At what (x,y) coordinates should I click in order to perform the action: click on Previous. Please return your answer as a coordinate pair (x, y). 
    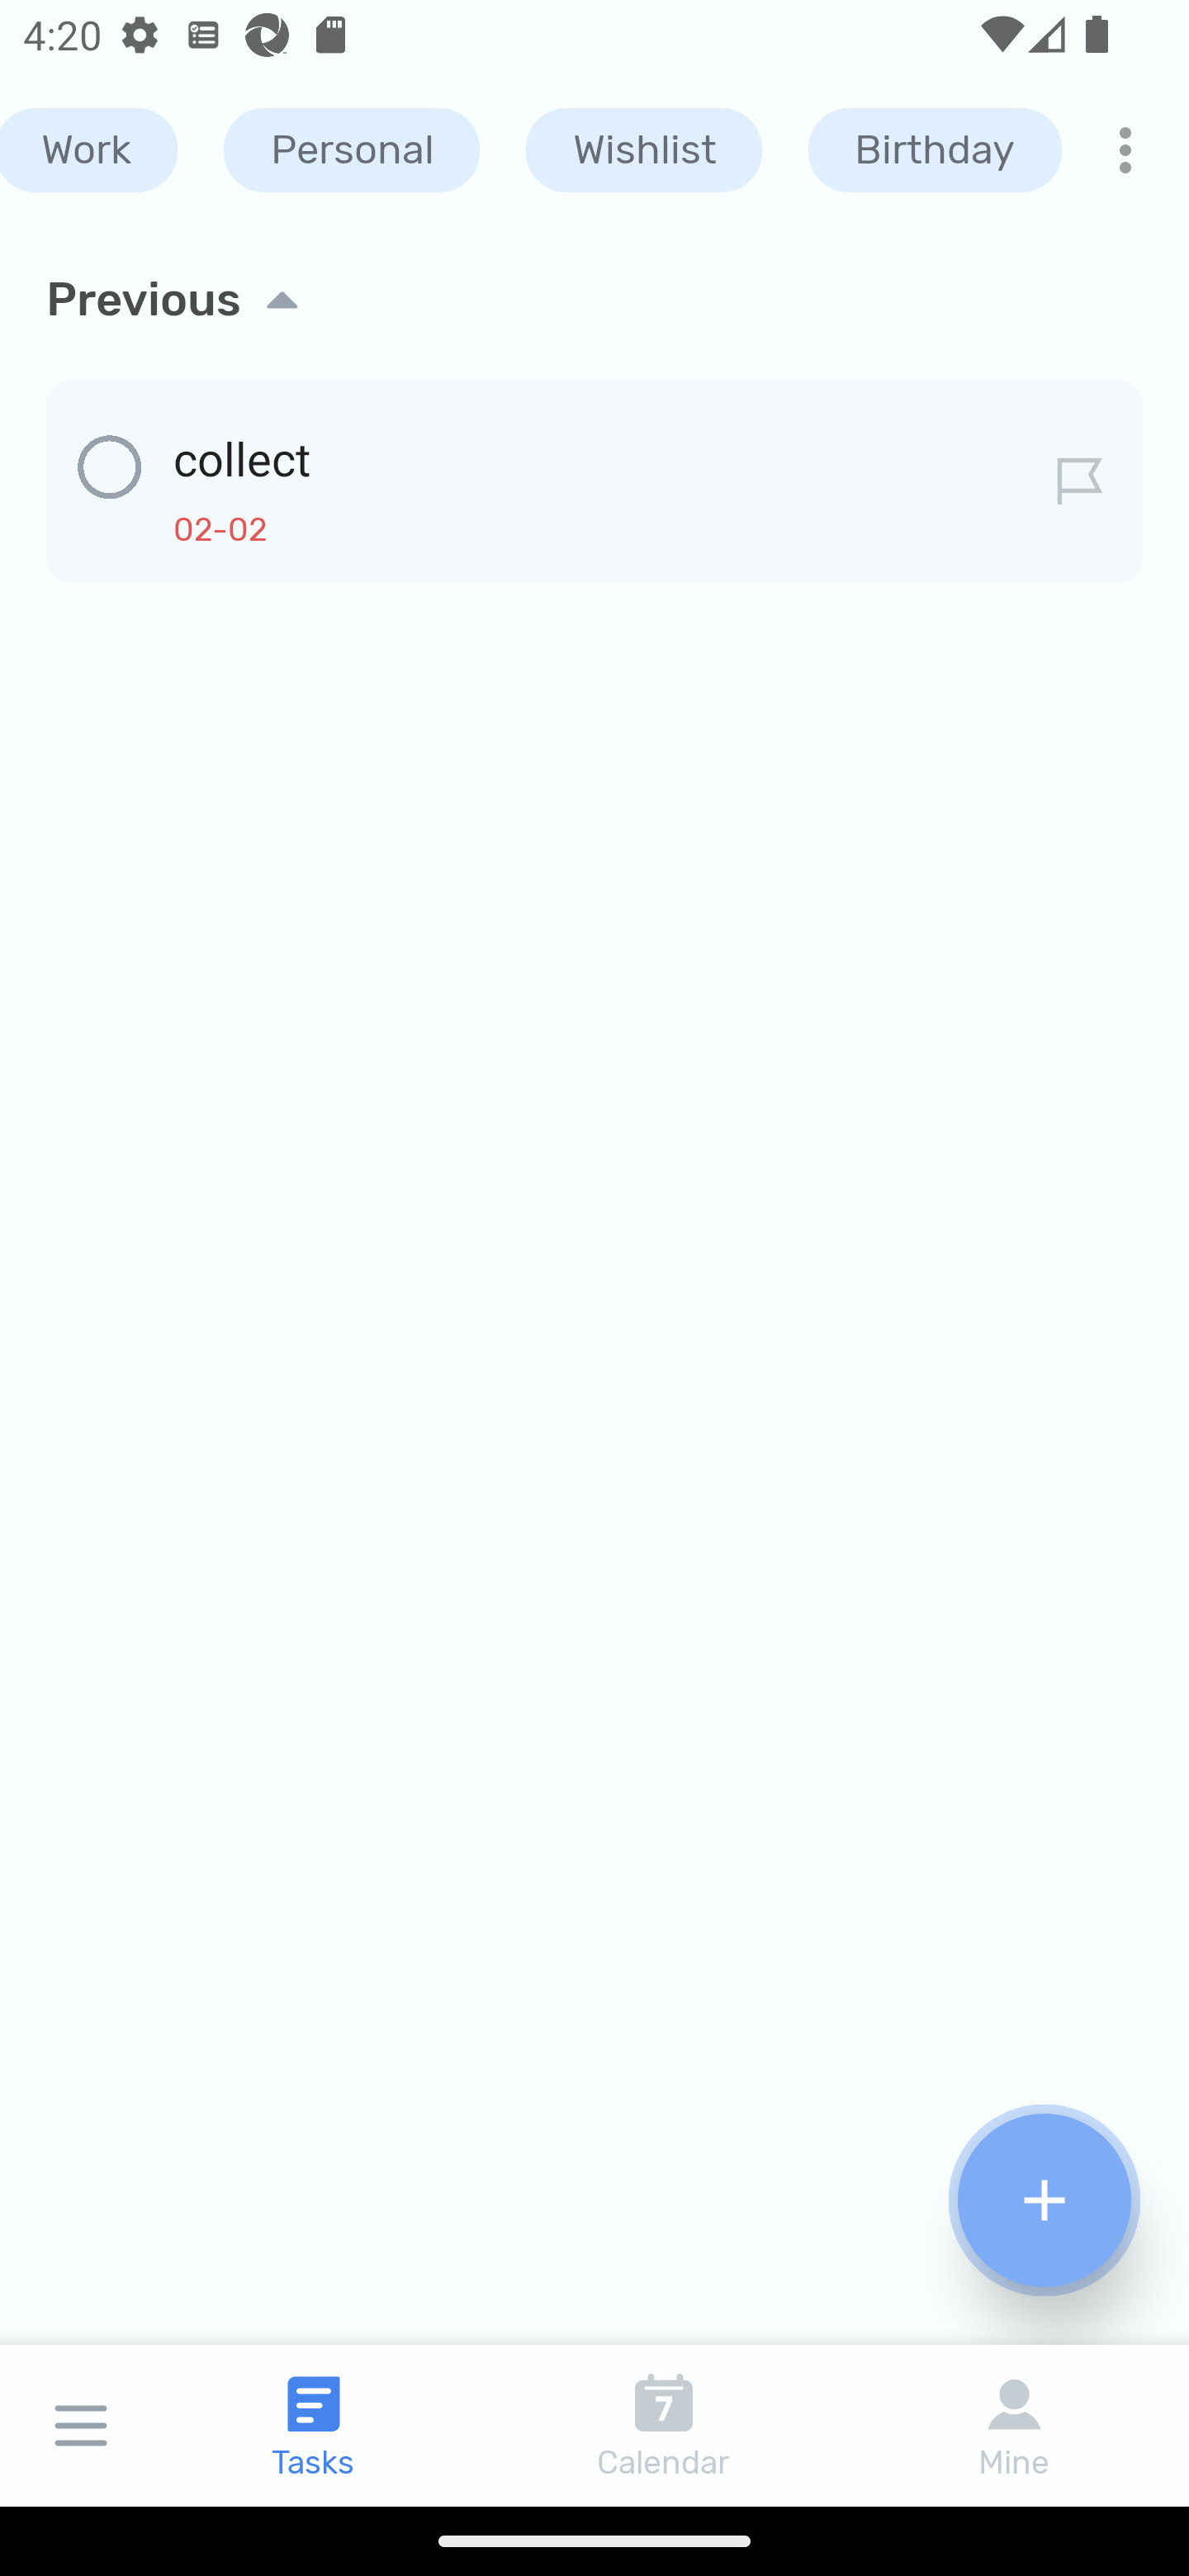
    Looking at the image, I should click on (594, 300).